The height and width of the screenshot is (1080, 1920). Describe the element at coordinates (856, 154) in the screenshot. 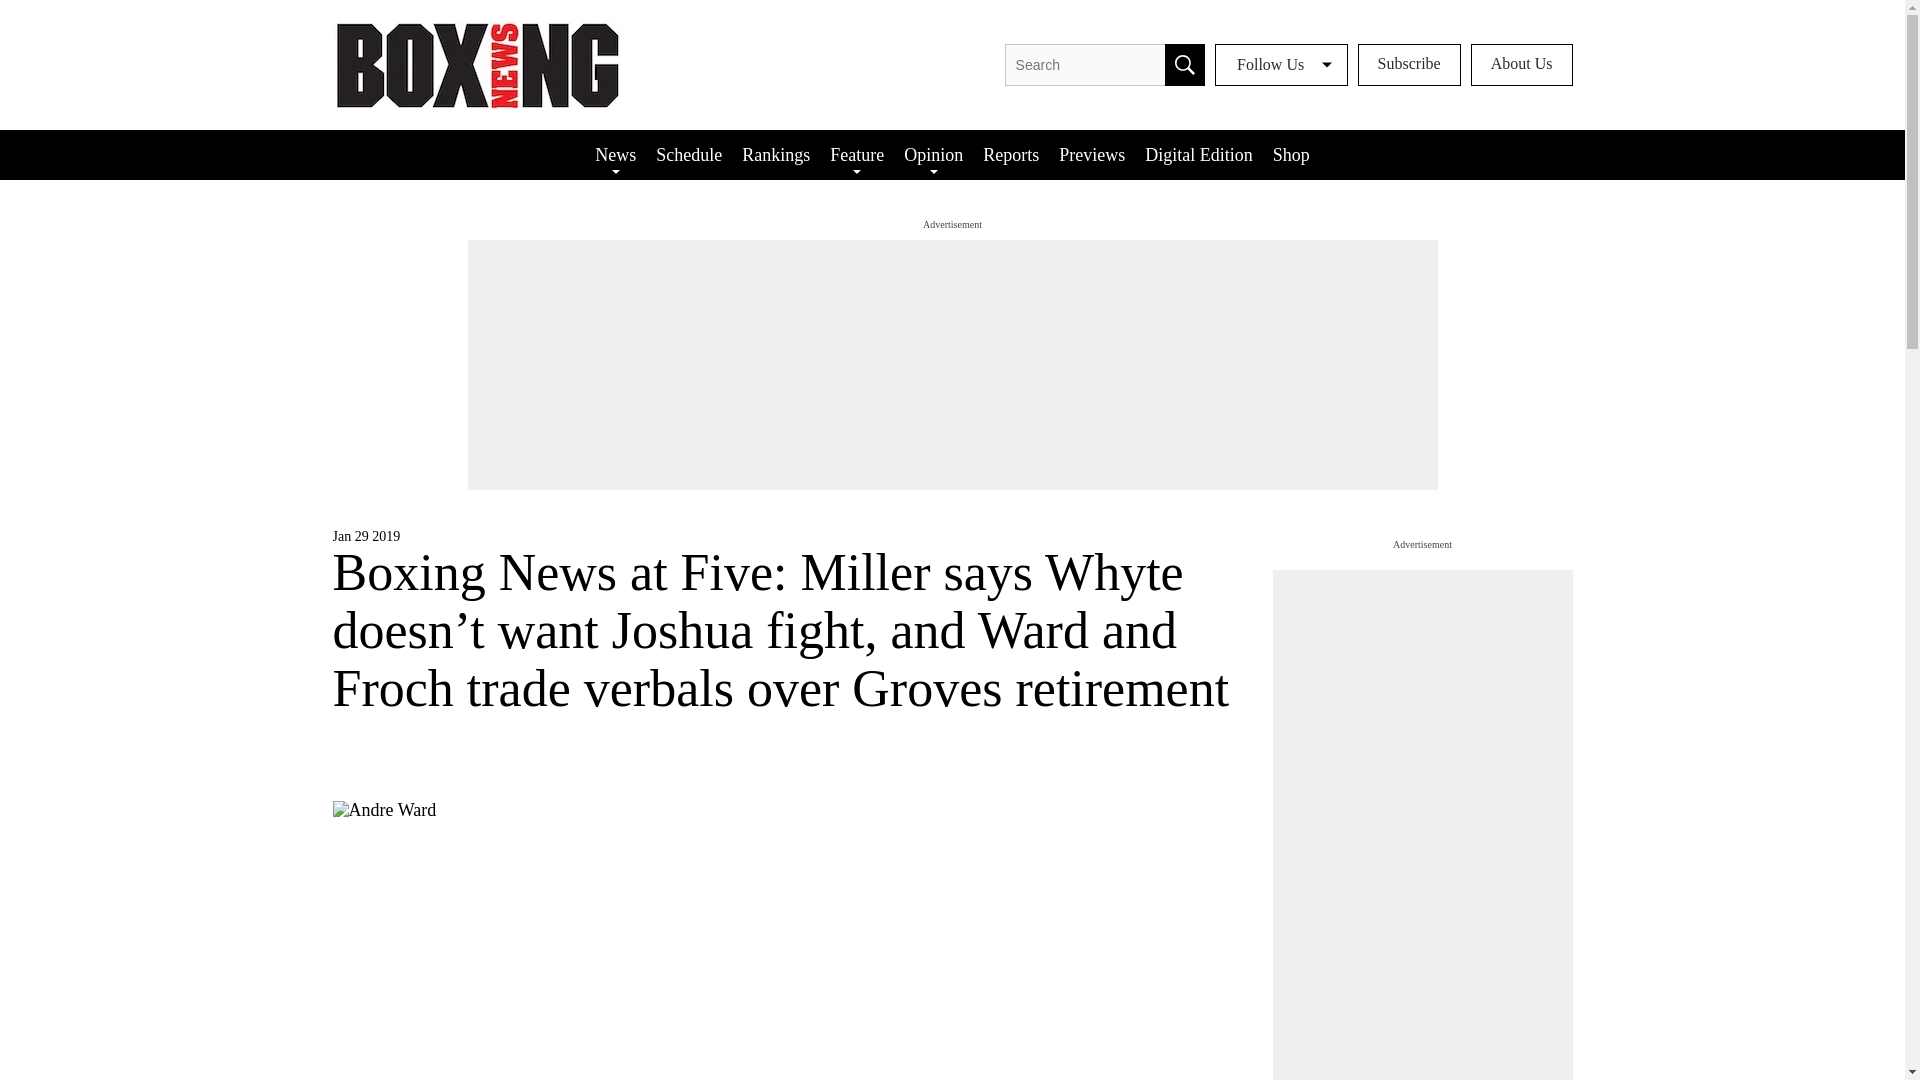

I see `Feature` at that location.